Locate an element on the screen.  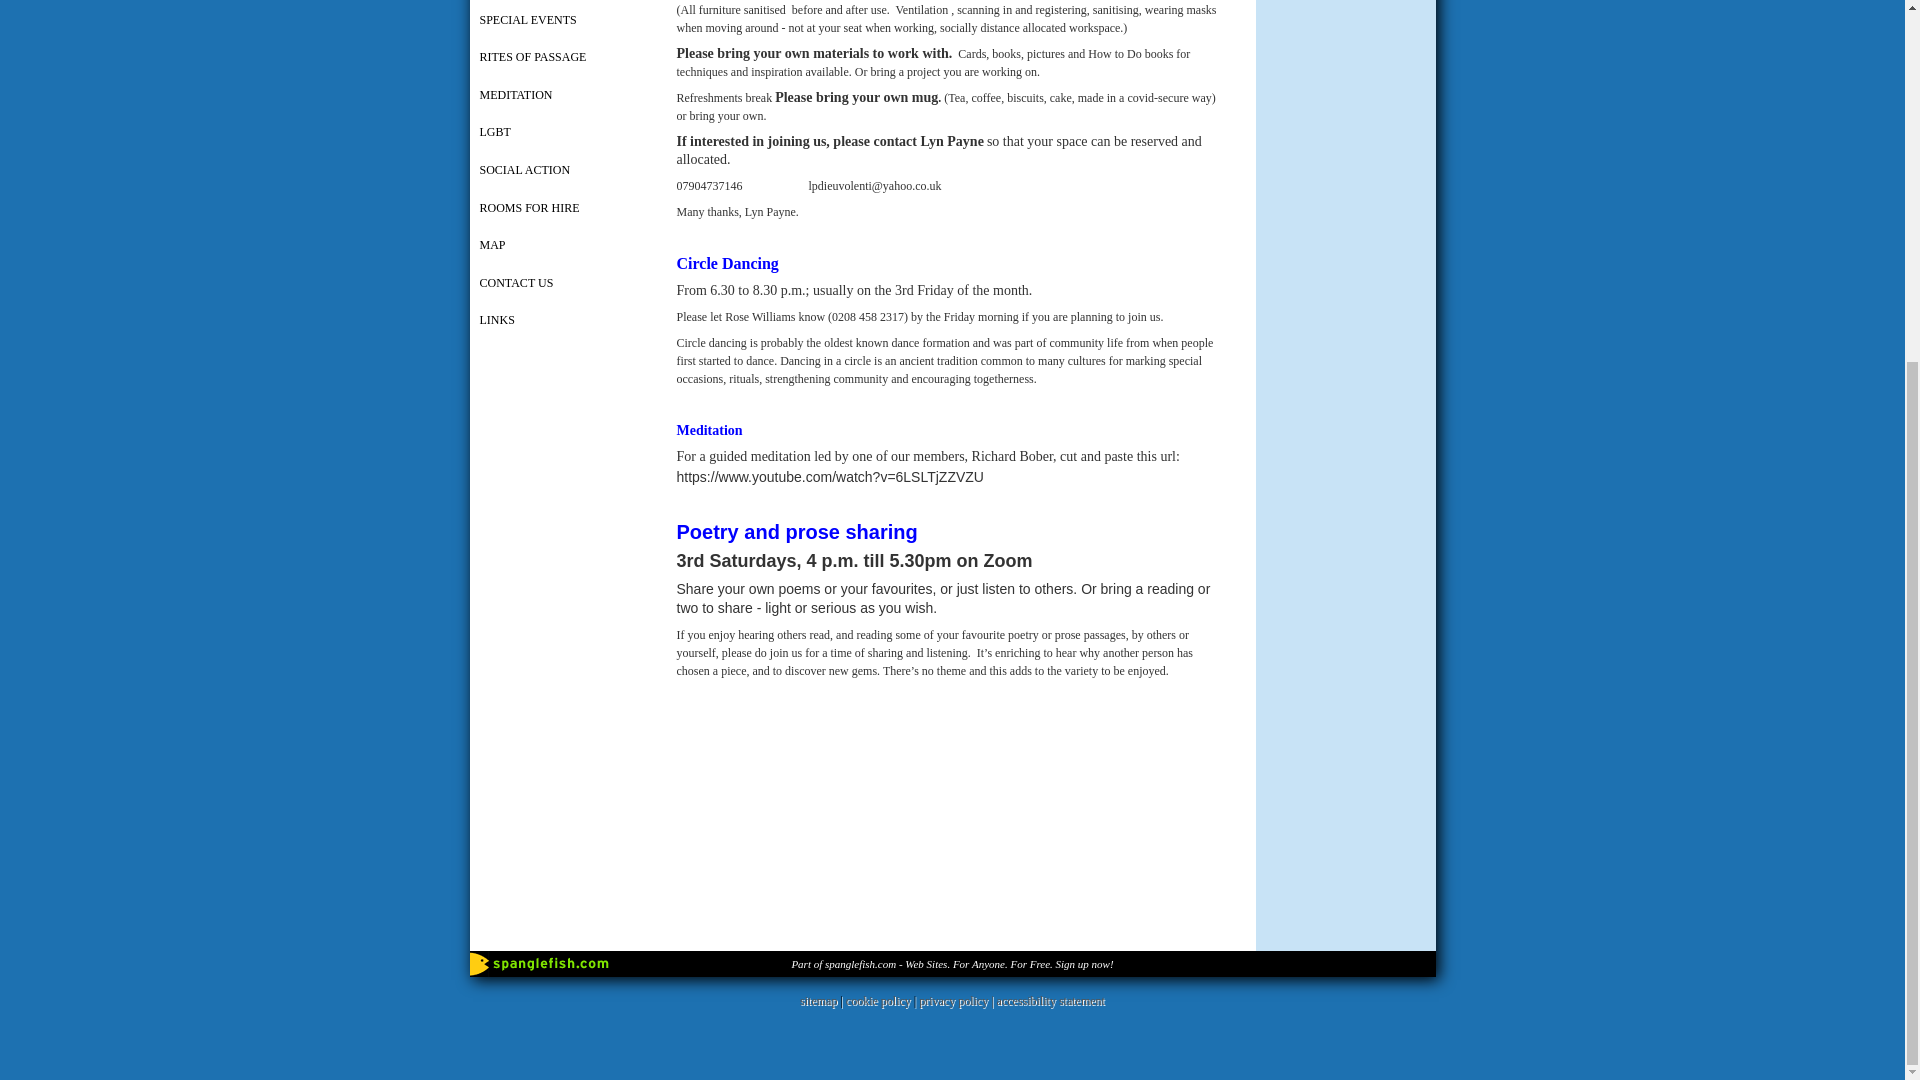
CONTACT US is located at coordinates (560, 284).